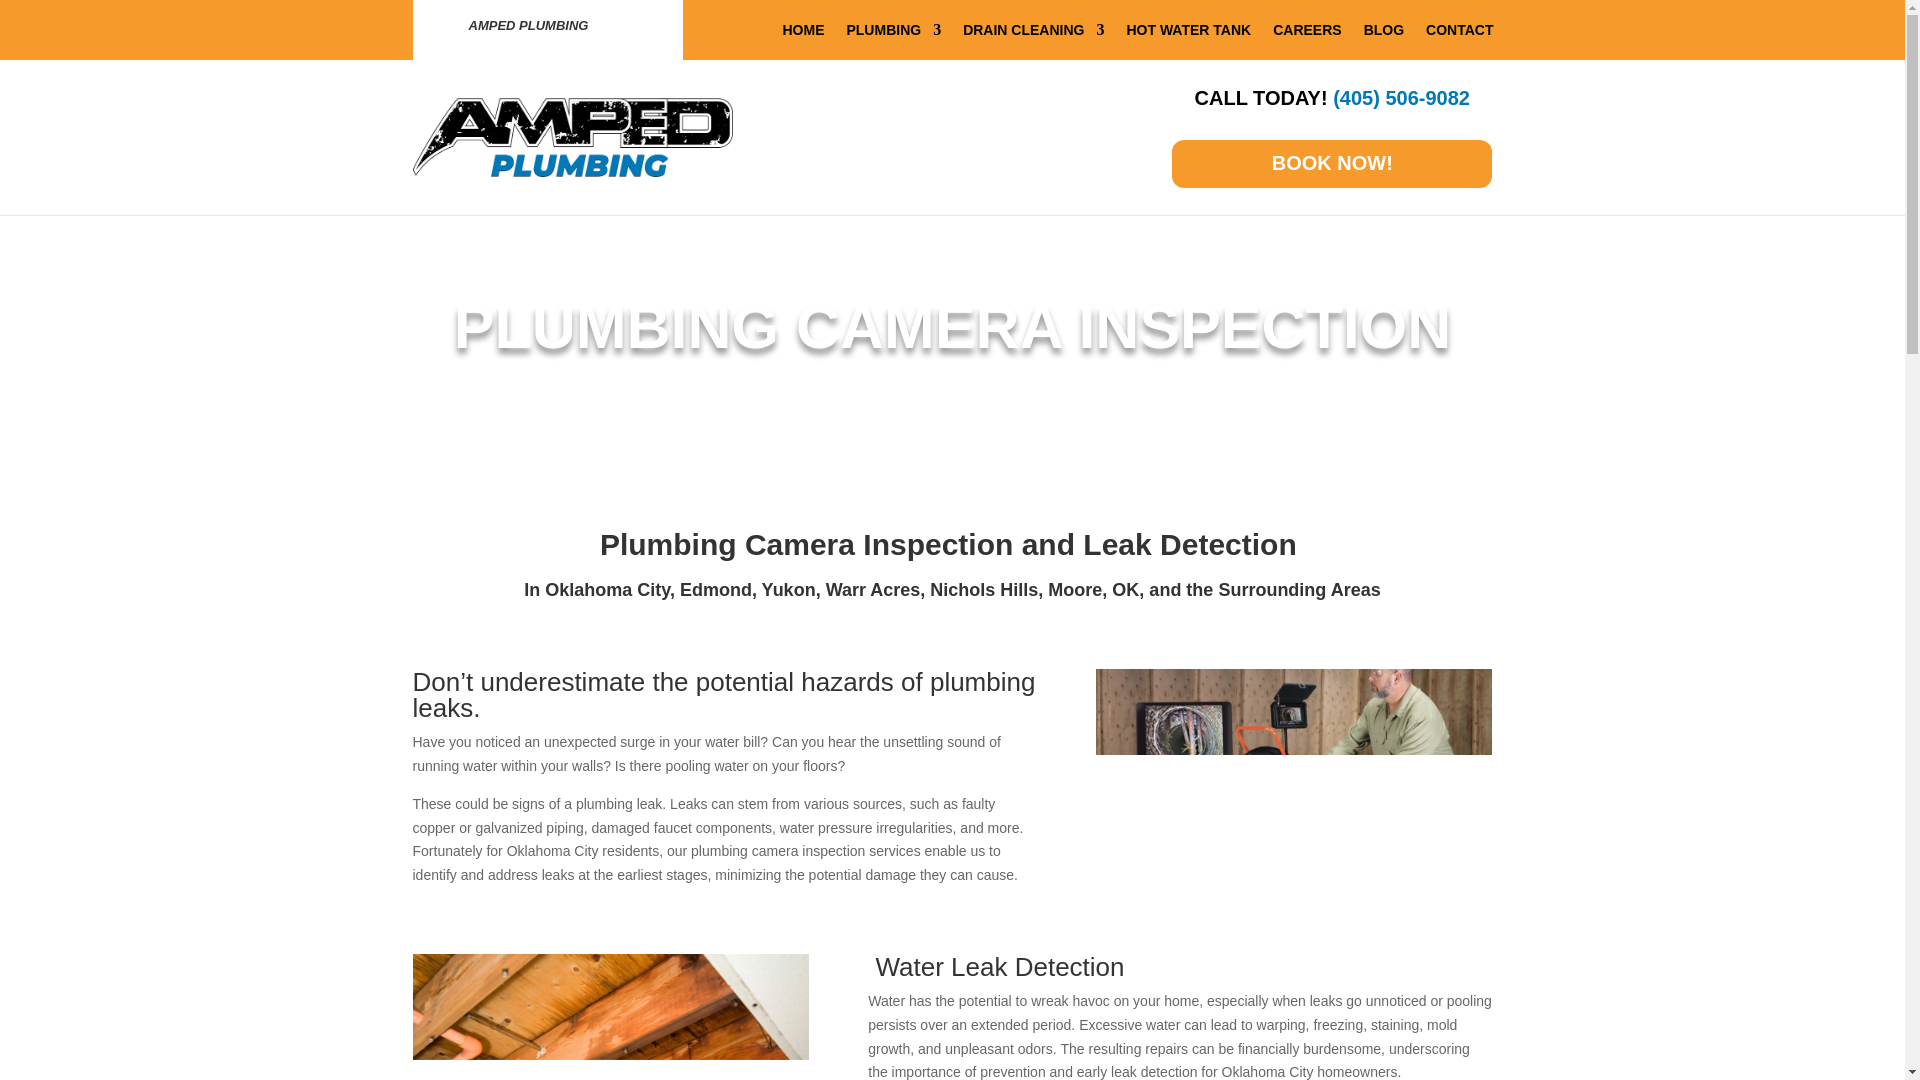  I want to click on BLOG, so click(1383, 34).